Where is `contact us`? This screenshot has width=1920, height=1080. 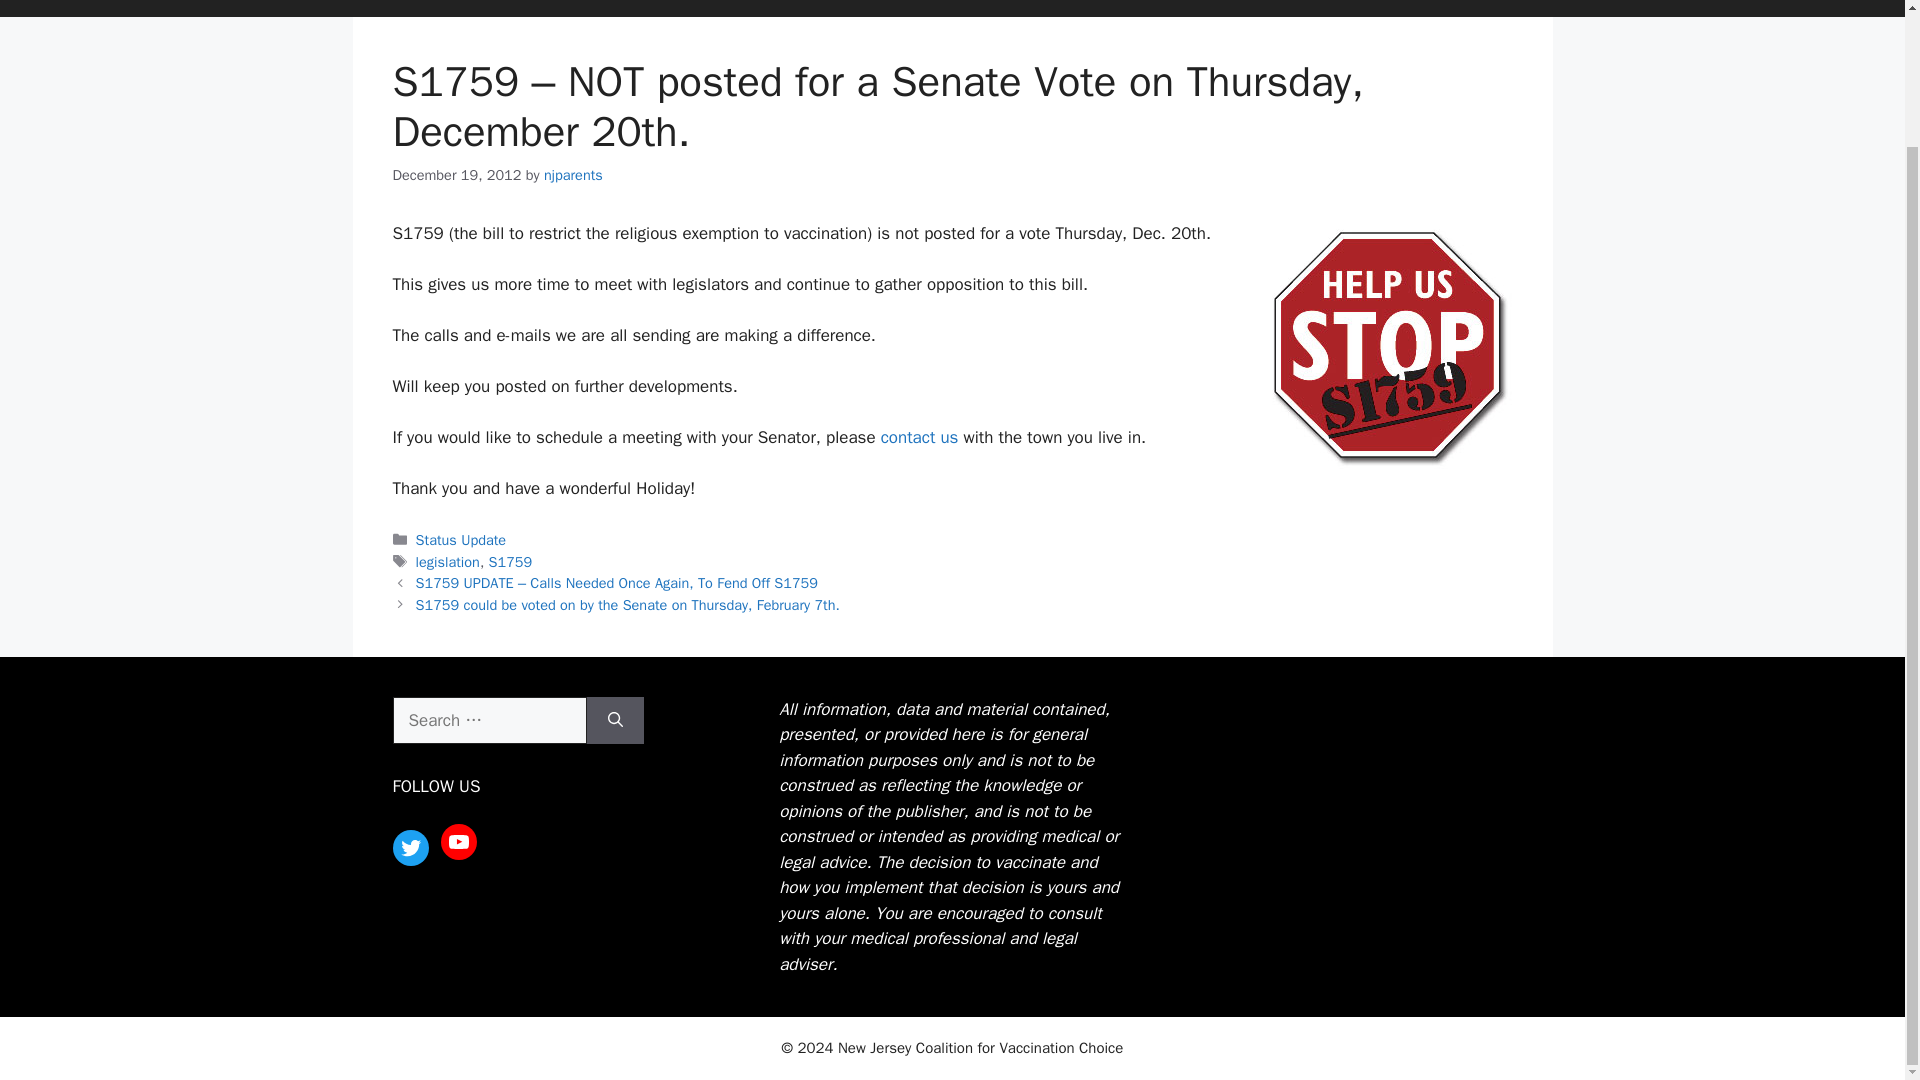 contact us is located at coordinates (920, 437).